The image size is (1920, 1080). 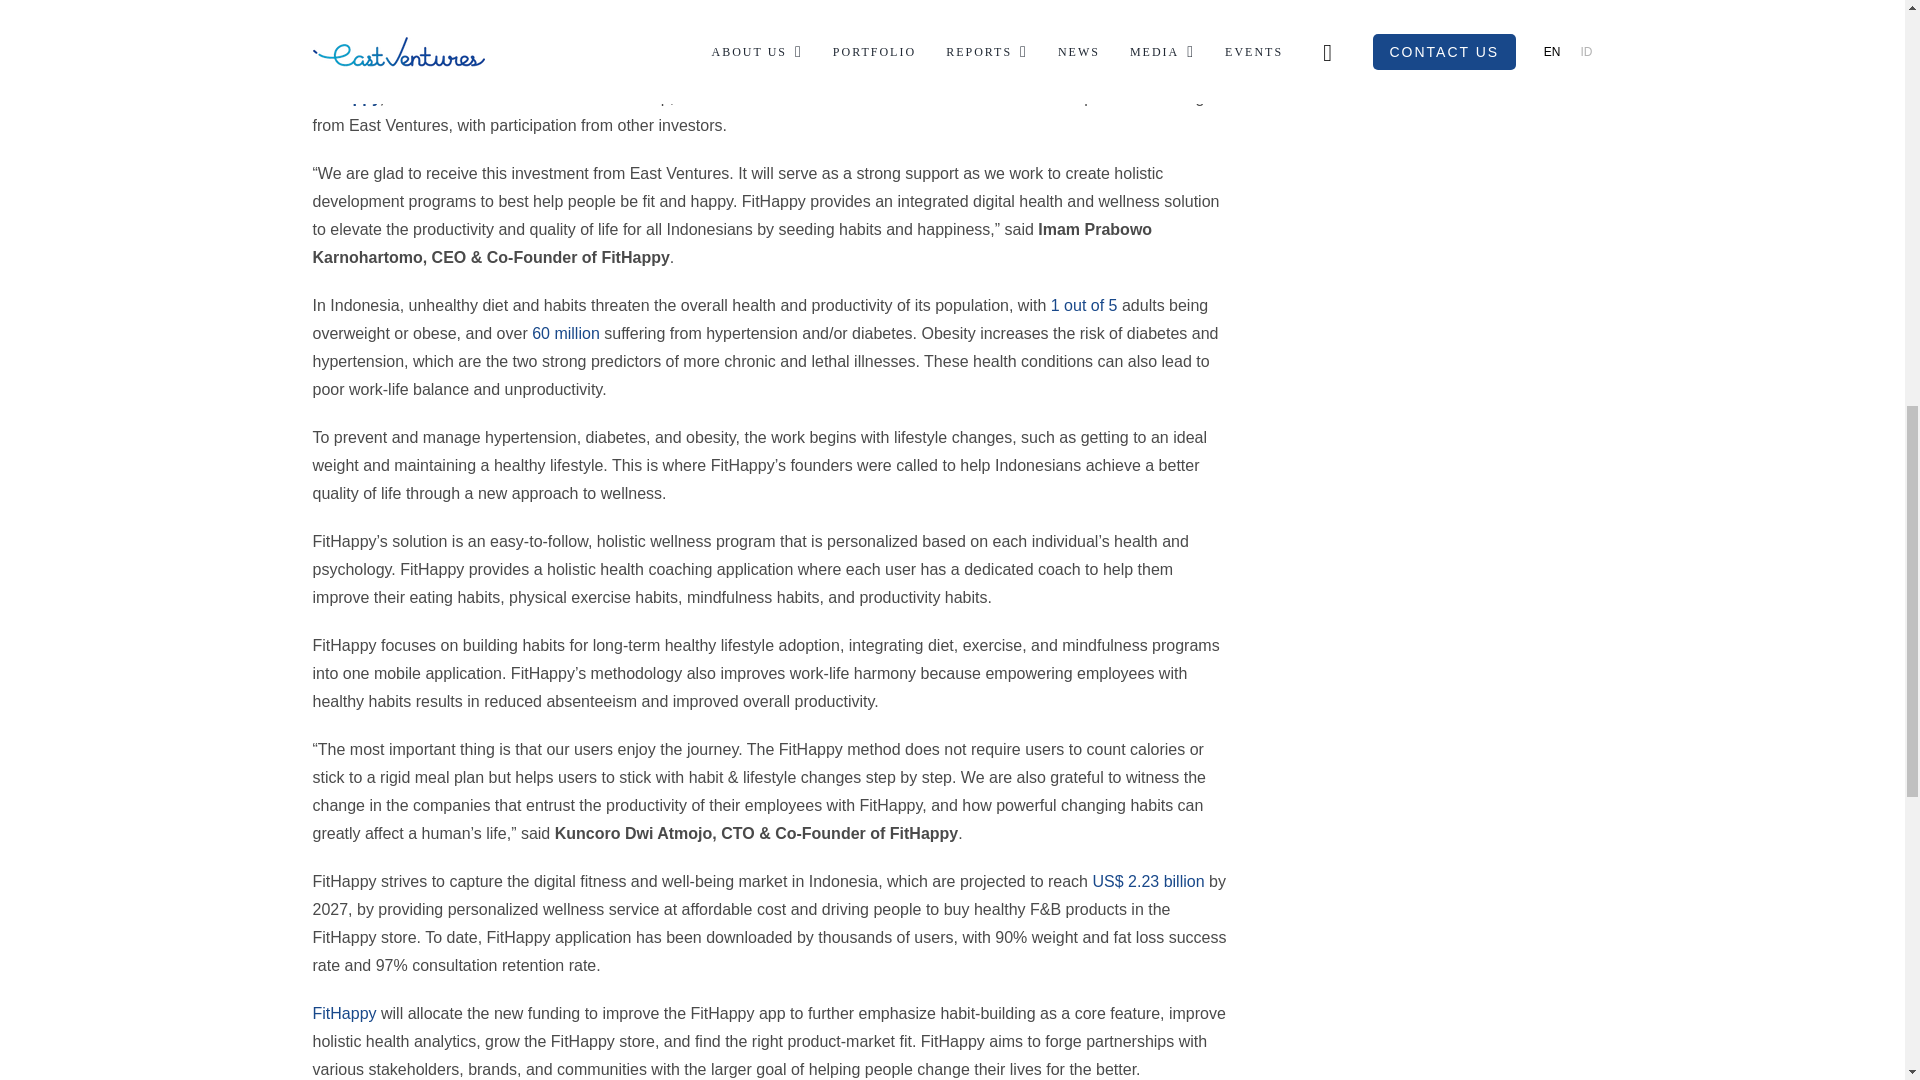 I want to click on FitHappy, so click(x=344, y=96).